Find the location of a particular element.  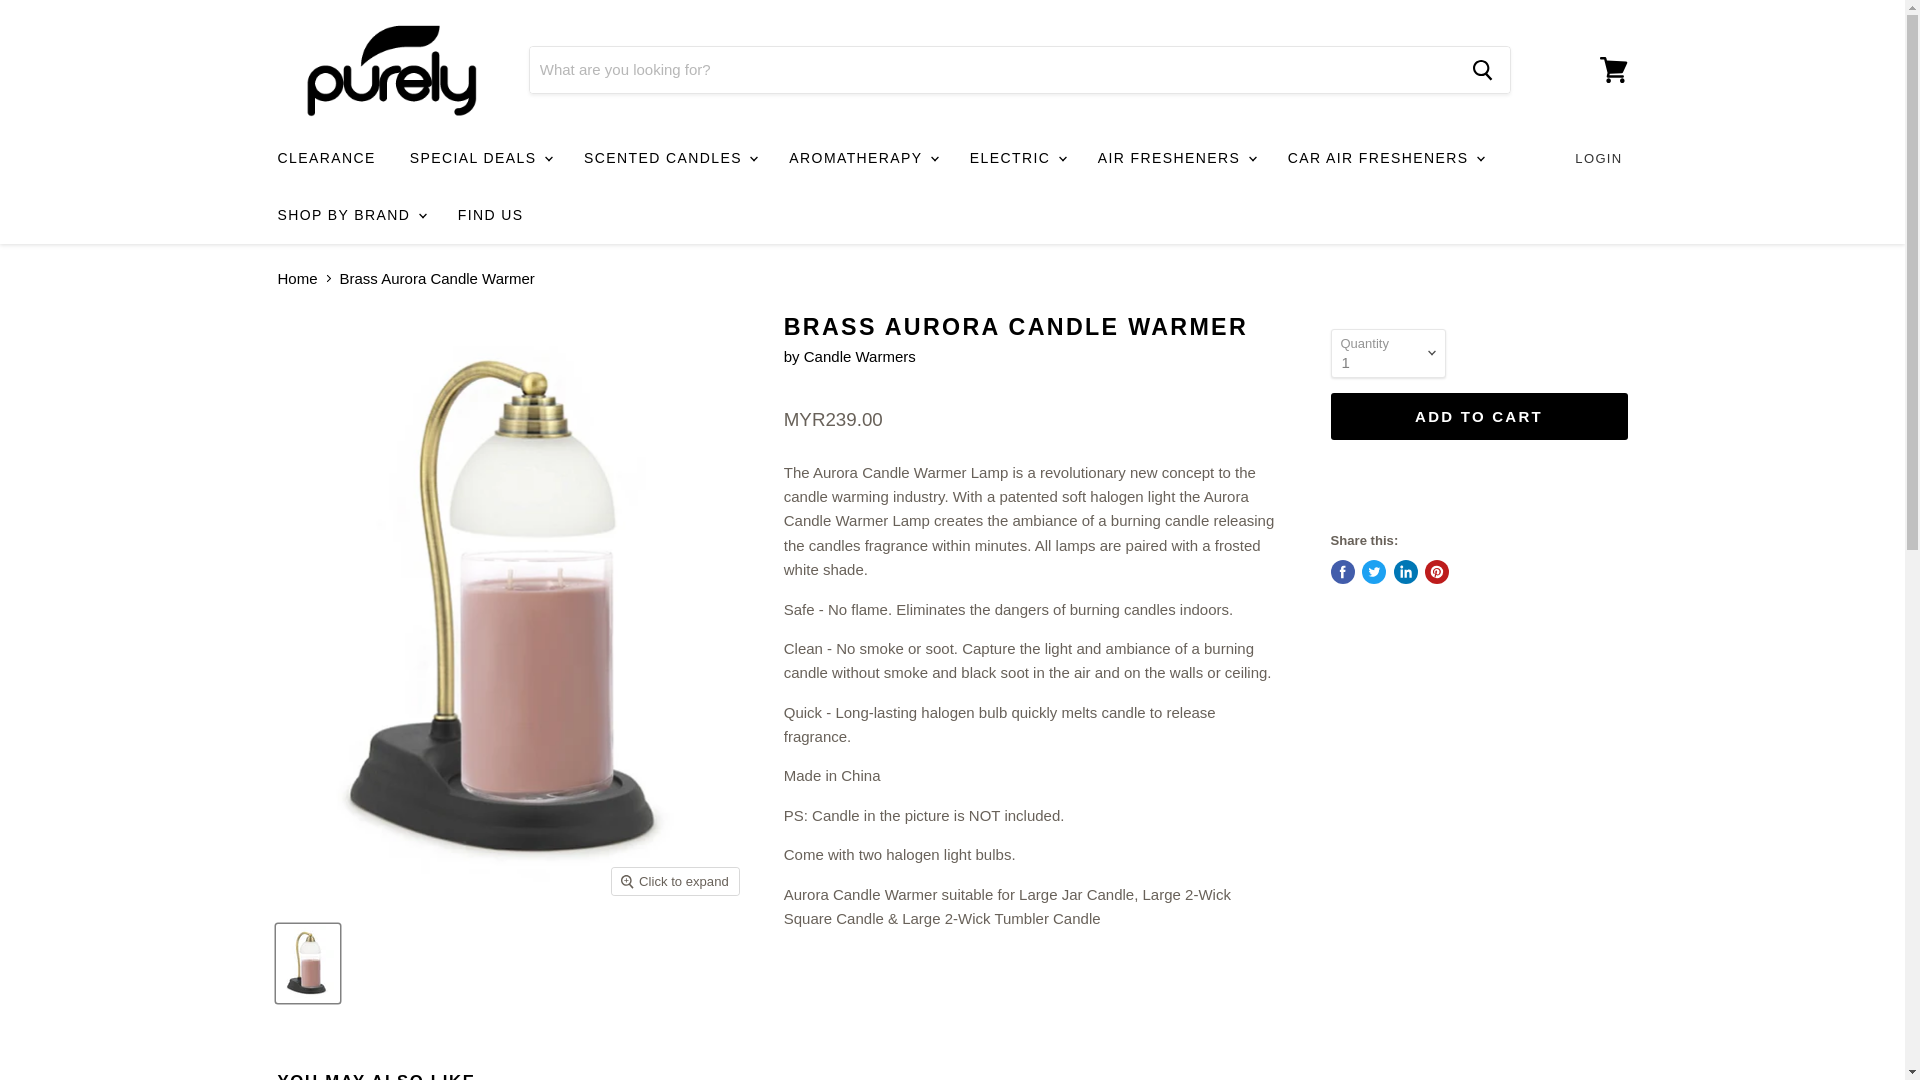

Candle Warmers is located at coordinates (860, 356).